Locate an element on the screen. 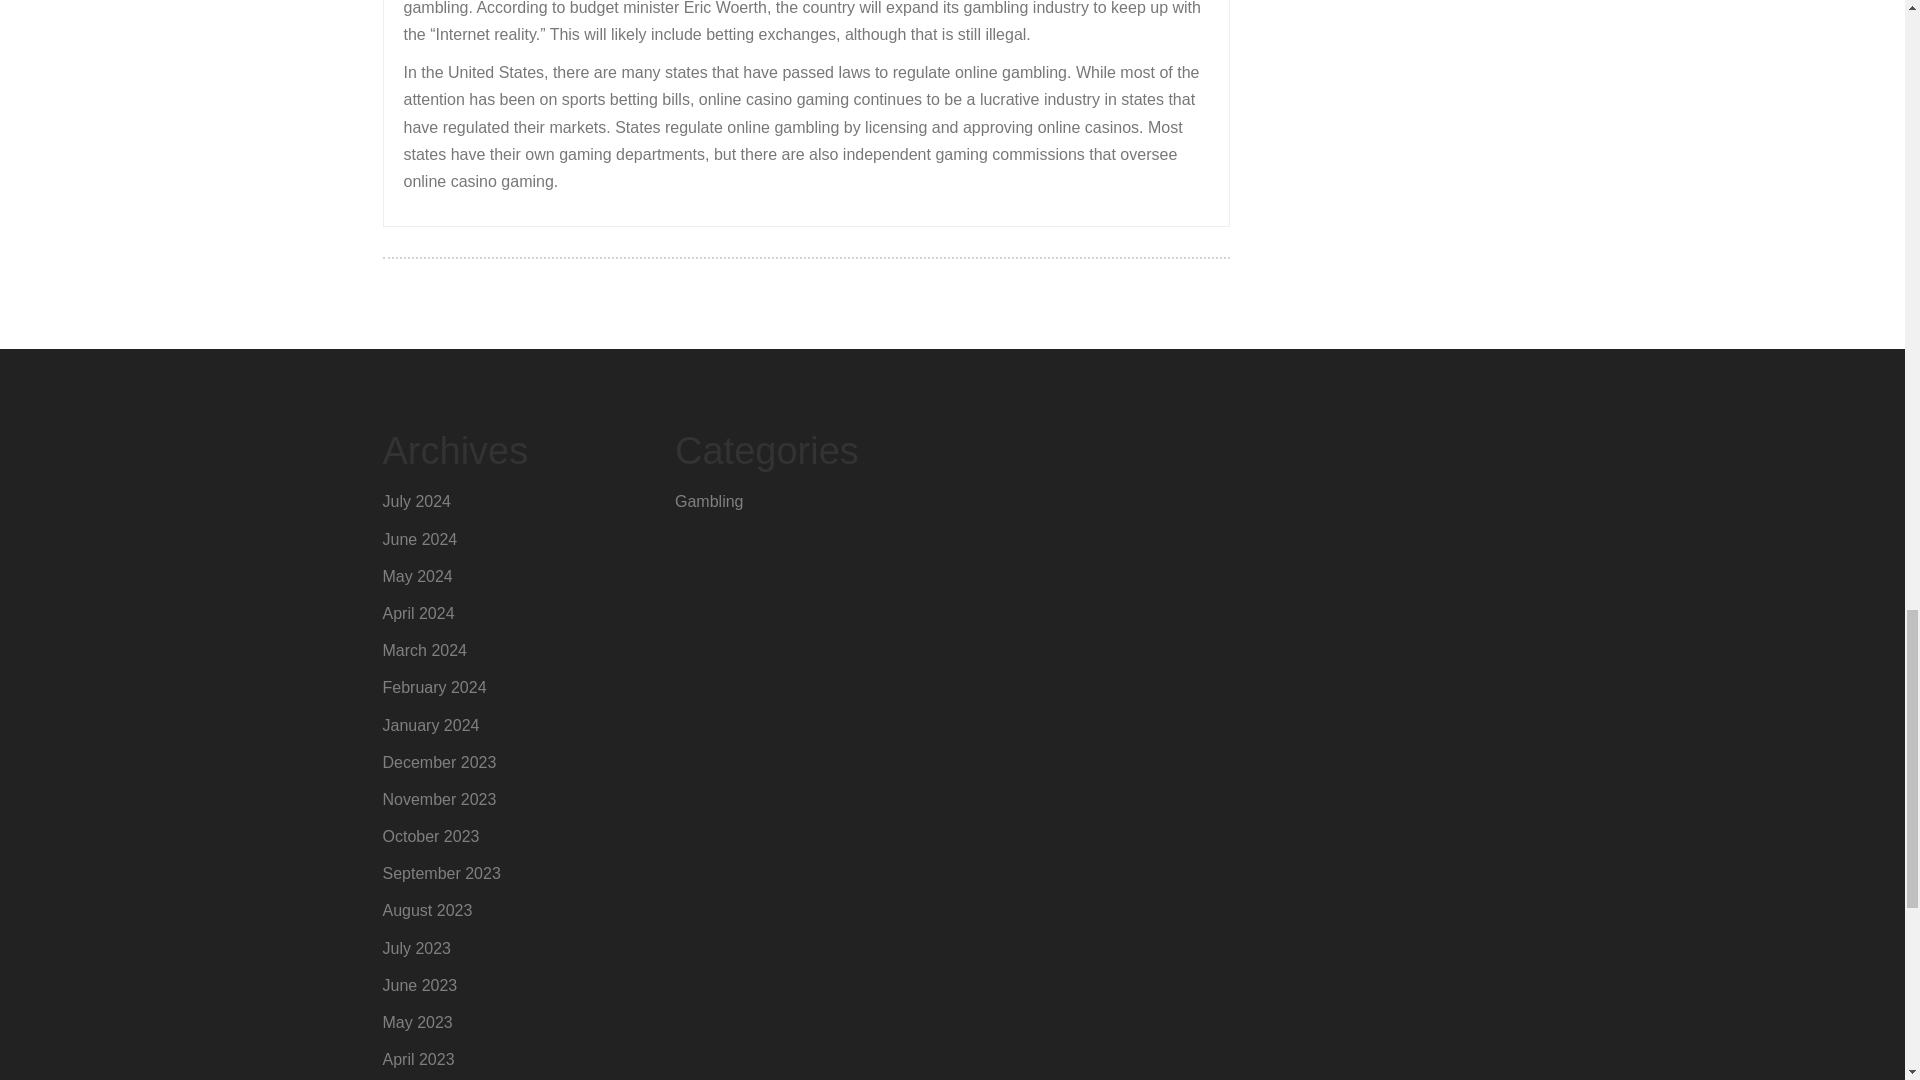 The image size is (1920, 1080). November 2023 is located at coordinates (438, 798).